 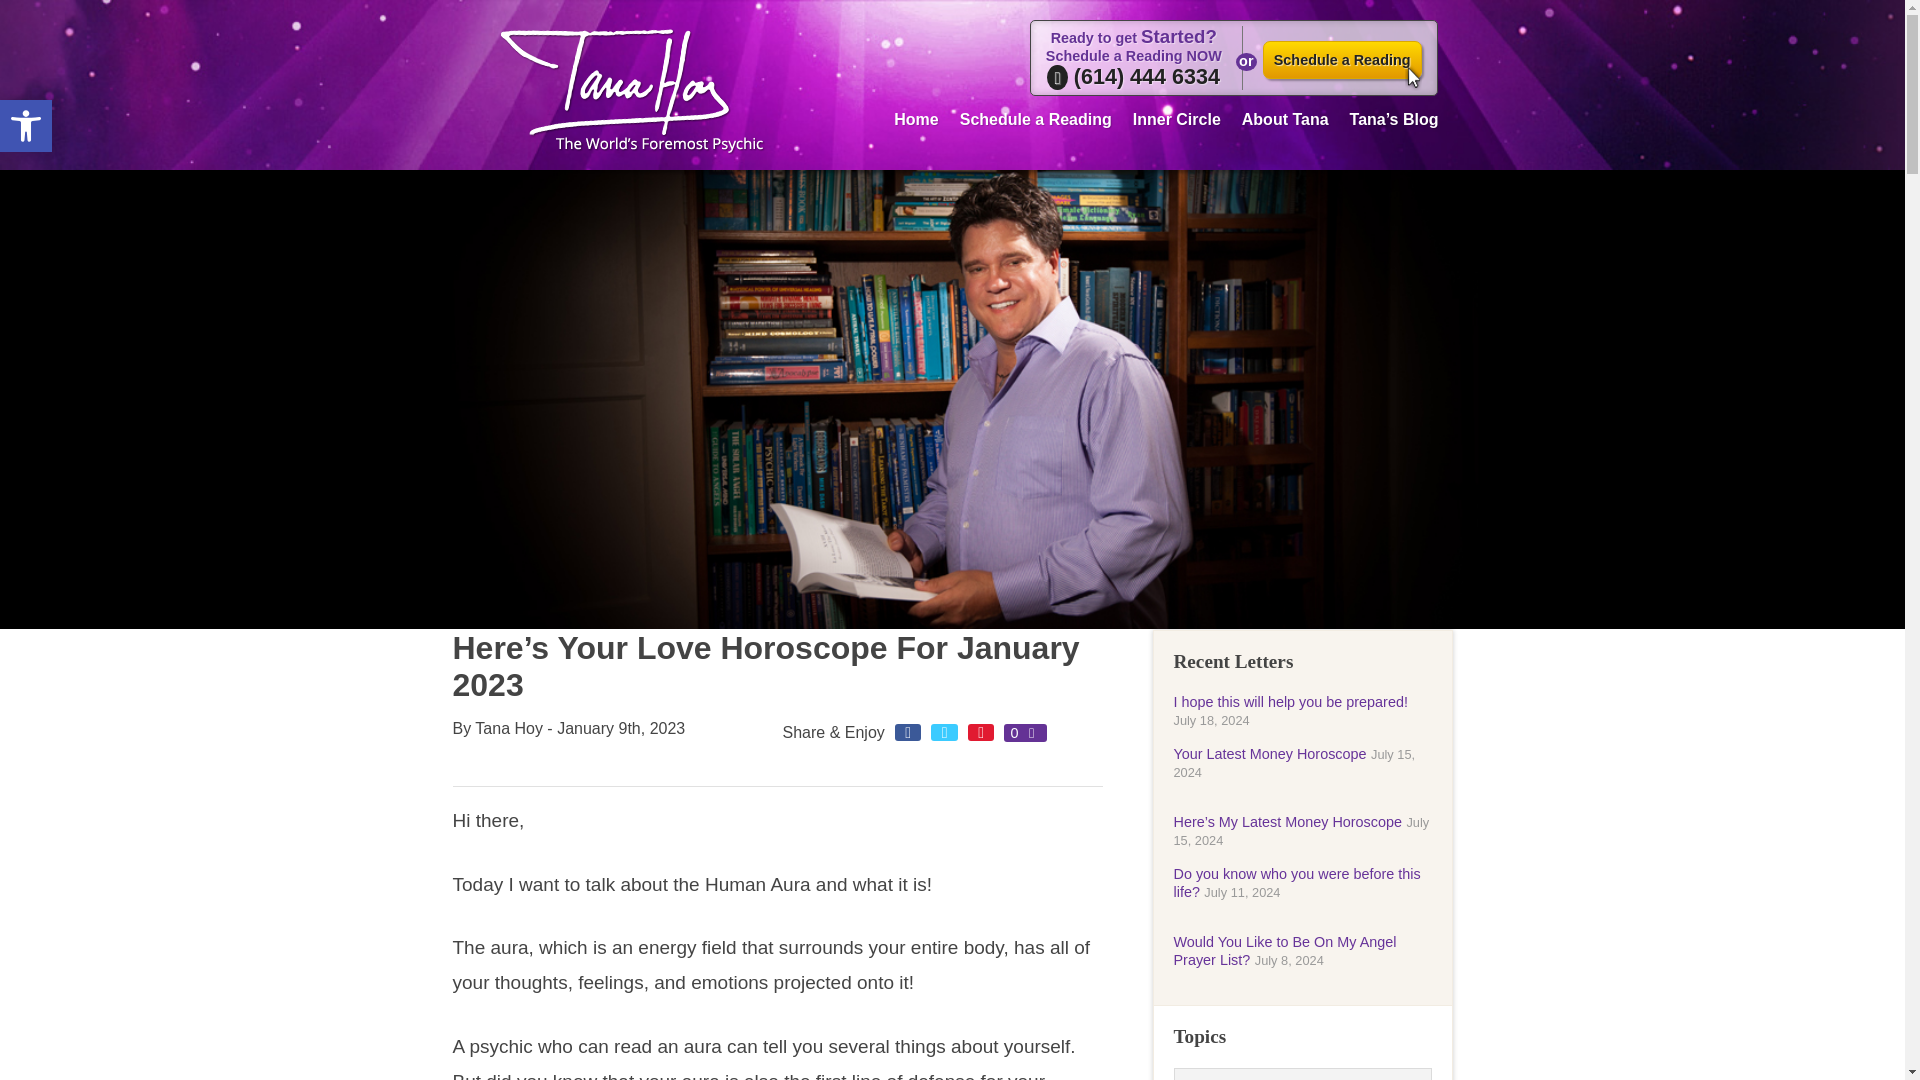 I want to click on Do you know who you were before this life?, so click(x=1296, y=882).